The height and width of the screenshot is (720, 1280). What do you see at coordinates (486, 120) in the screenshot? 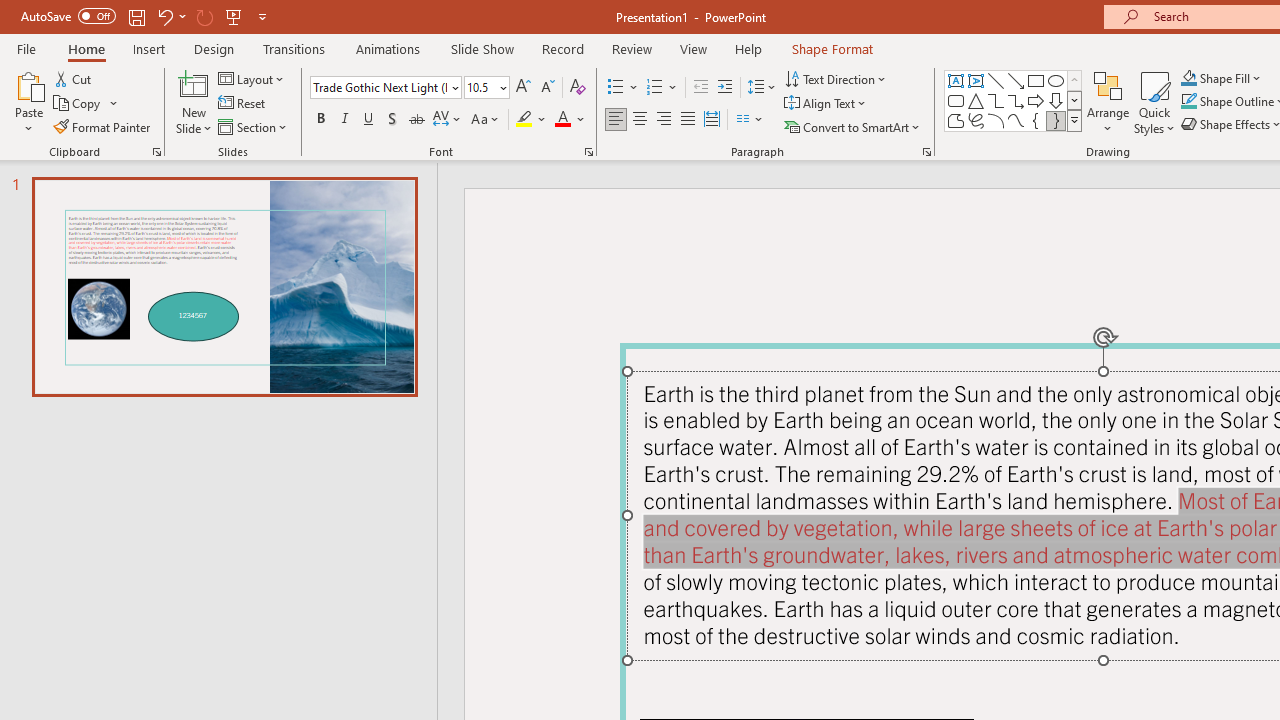
I see `Change Case` at bounding box center [486, 120].